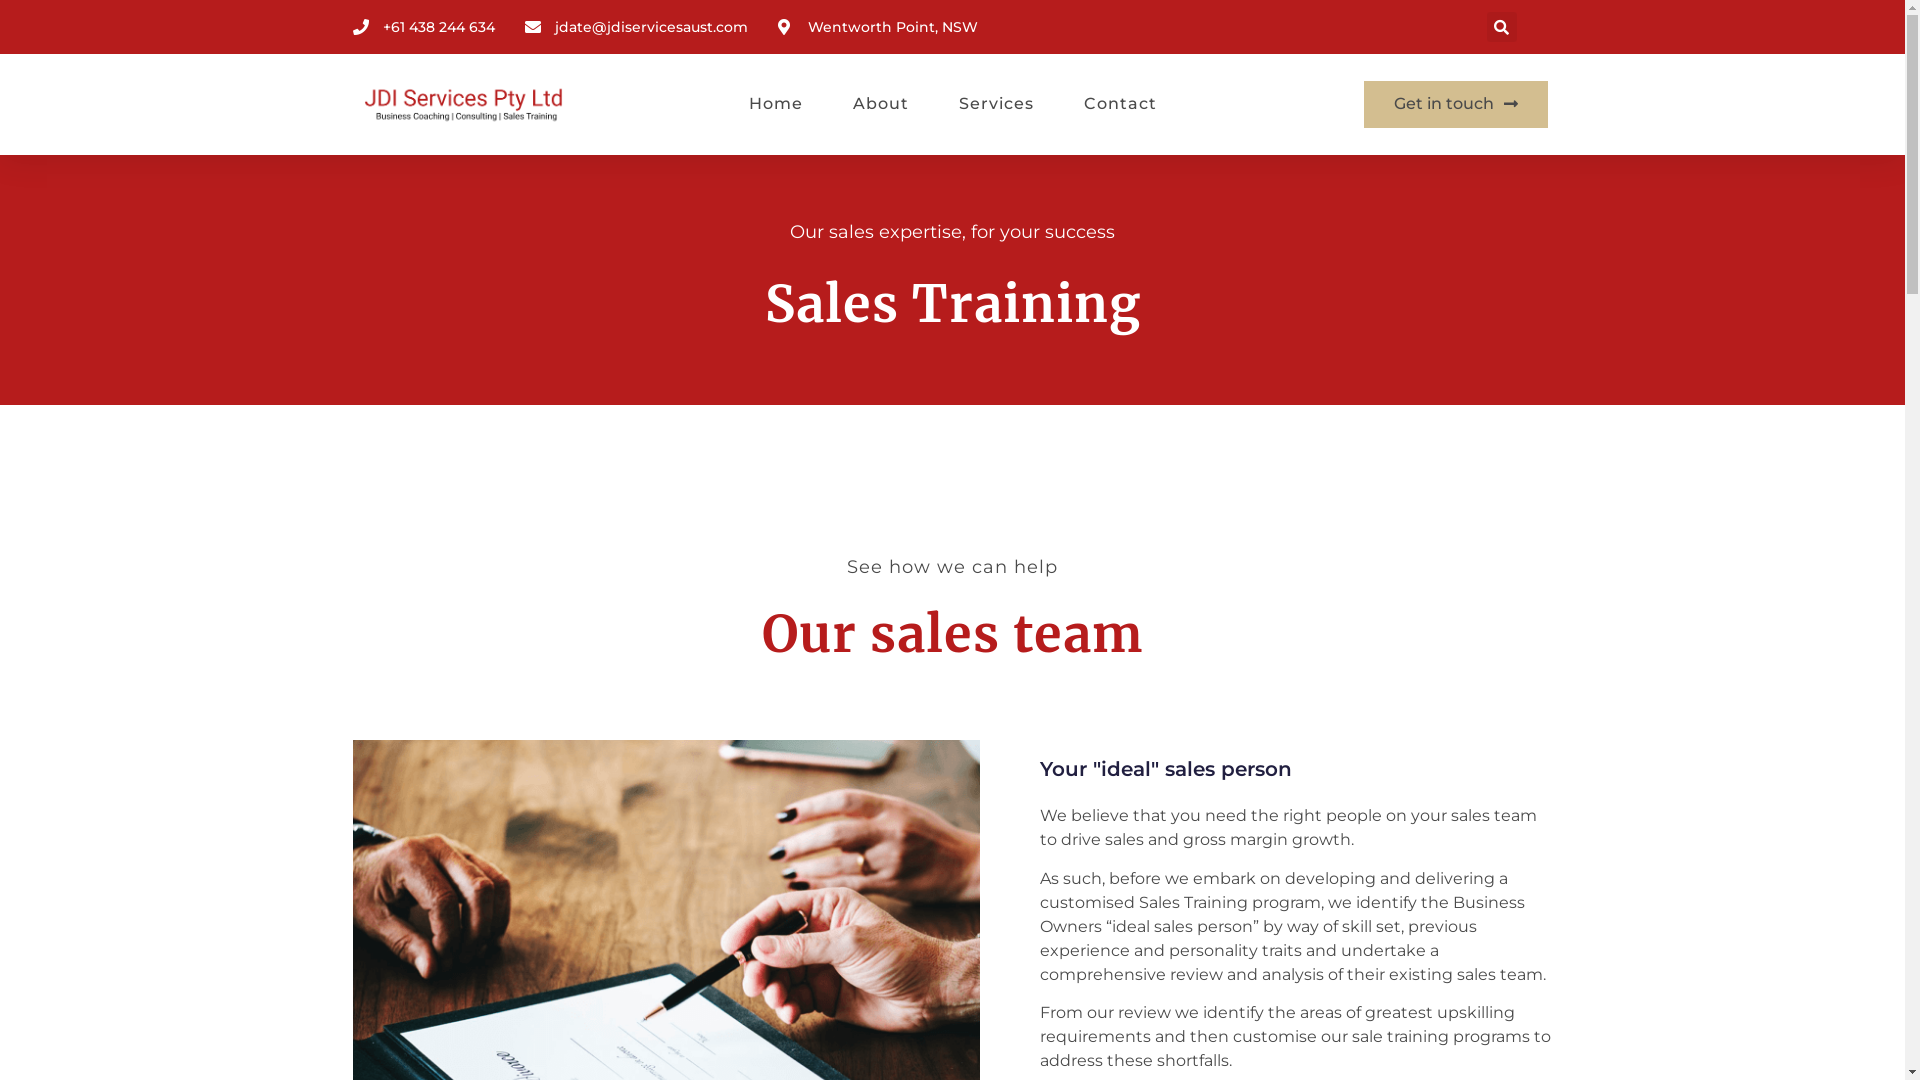 This screenshot has width=1920, height=1080. I want to click on Get in touch, so click(1456, 104).